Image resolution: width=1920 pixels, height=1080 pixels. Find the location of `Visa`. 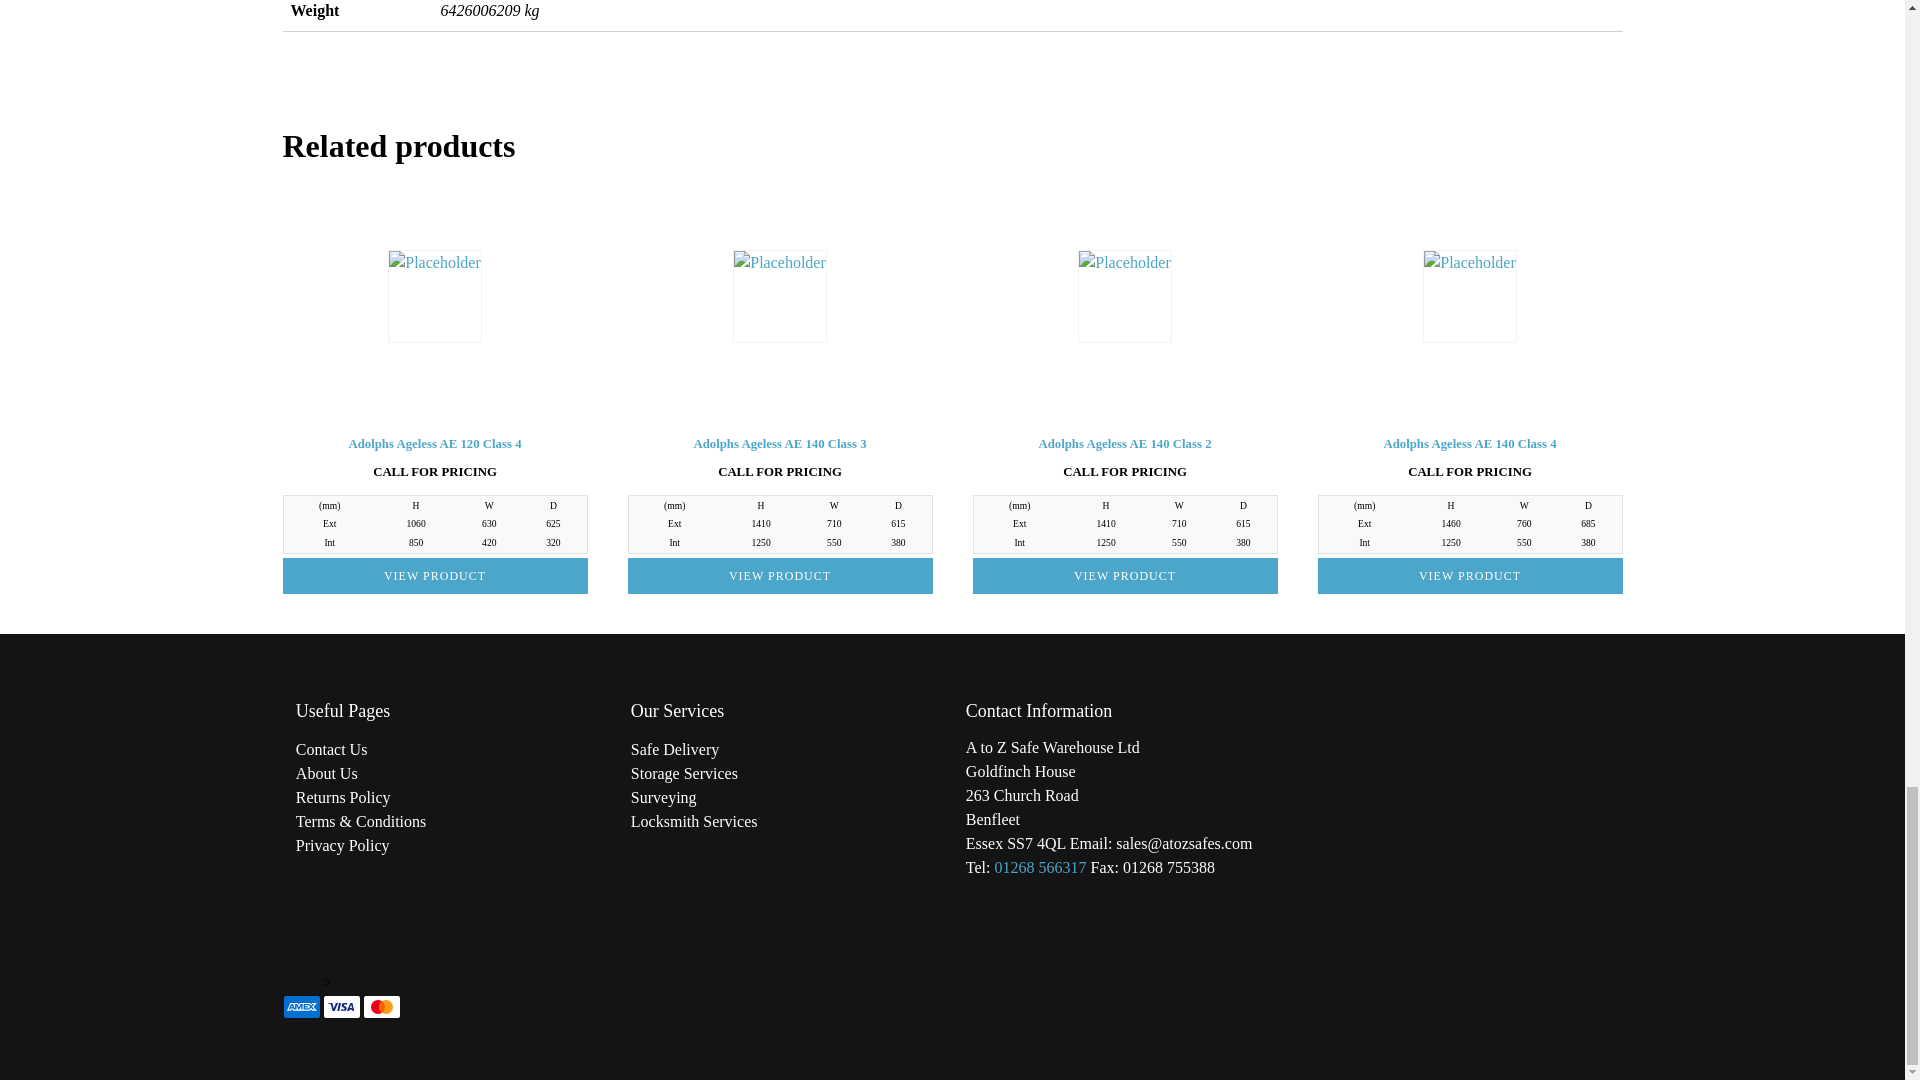

Visa is located at coordinates (341, 1006).